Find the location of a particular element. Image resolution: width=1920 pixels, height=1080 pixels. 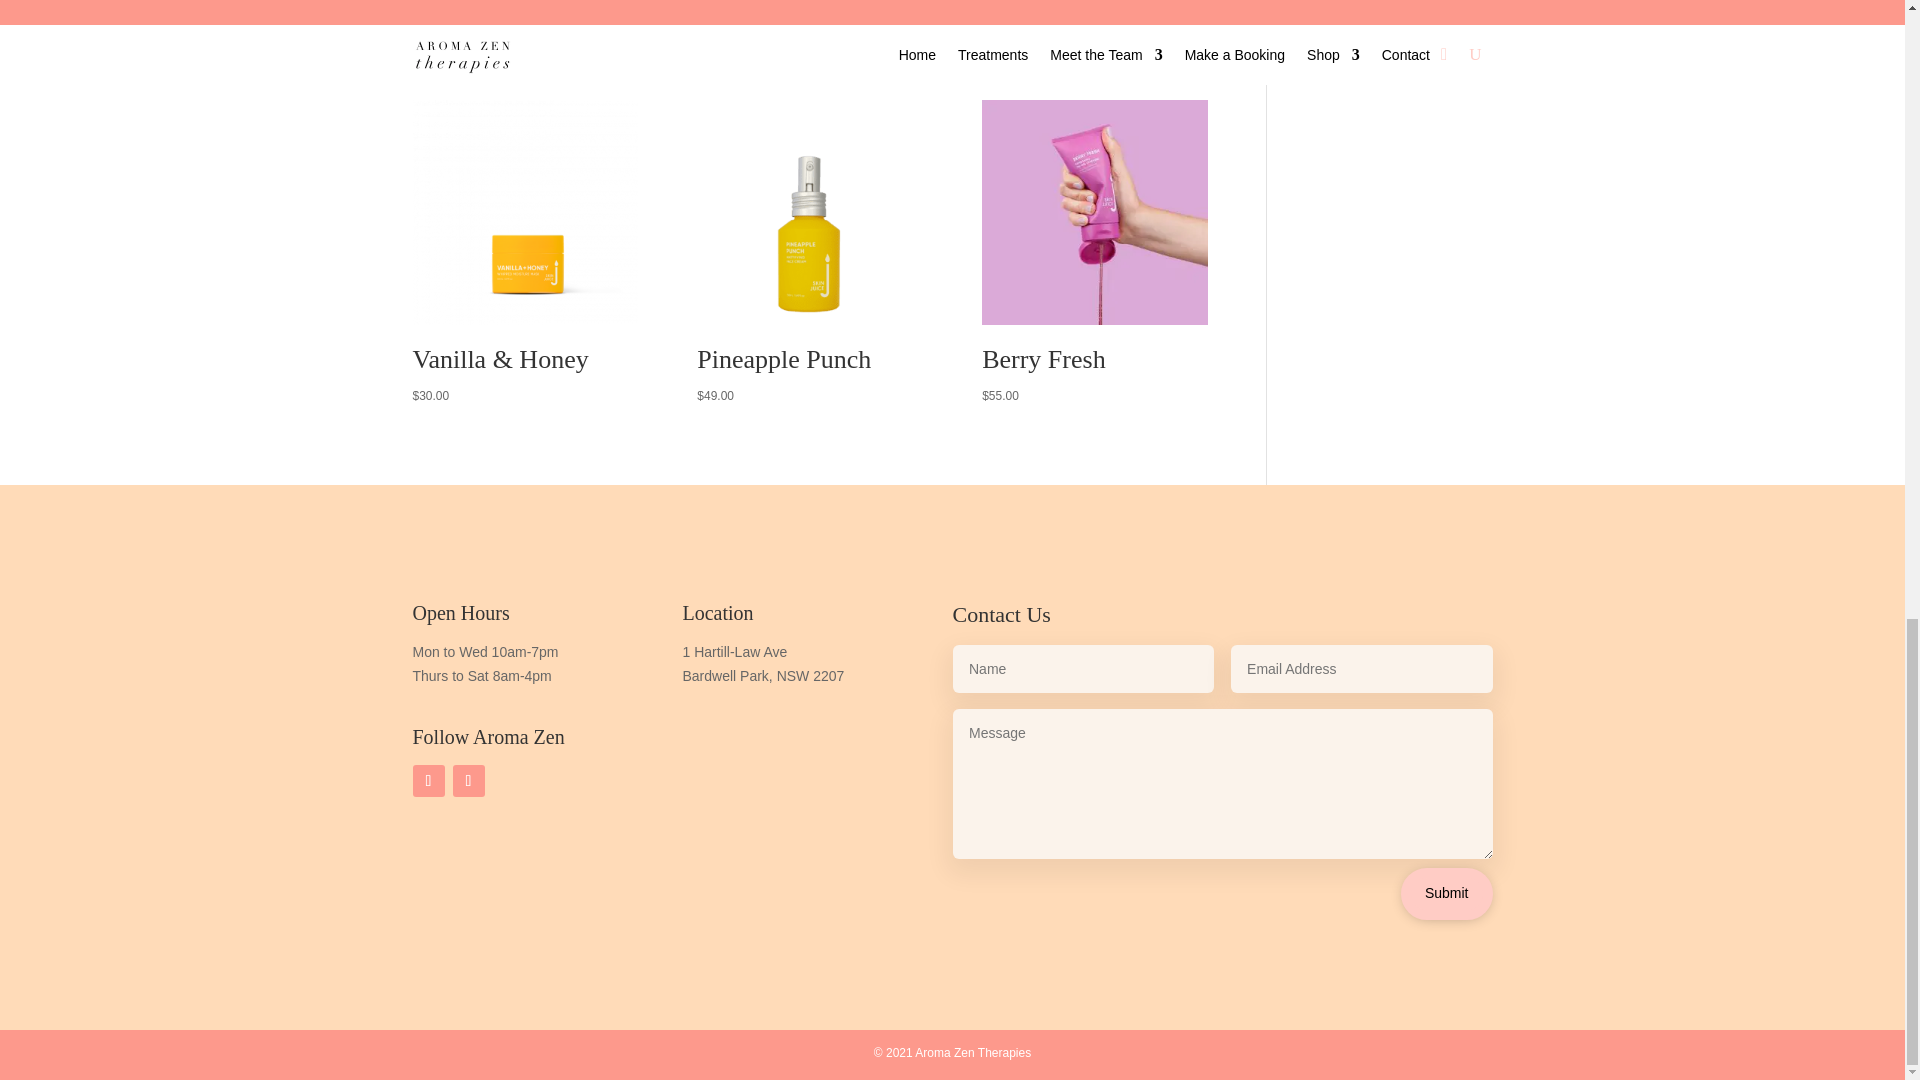

Follow on Instagram is located at coordinates (467, 780).